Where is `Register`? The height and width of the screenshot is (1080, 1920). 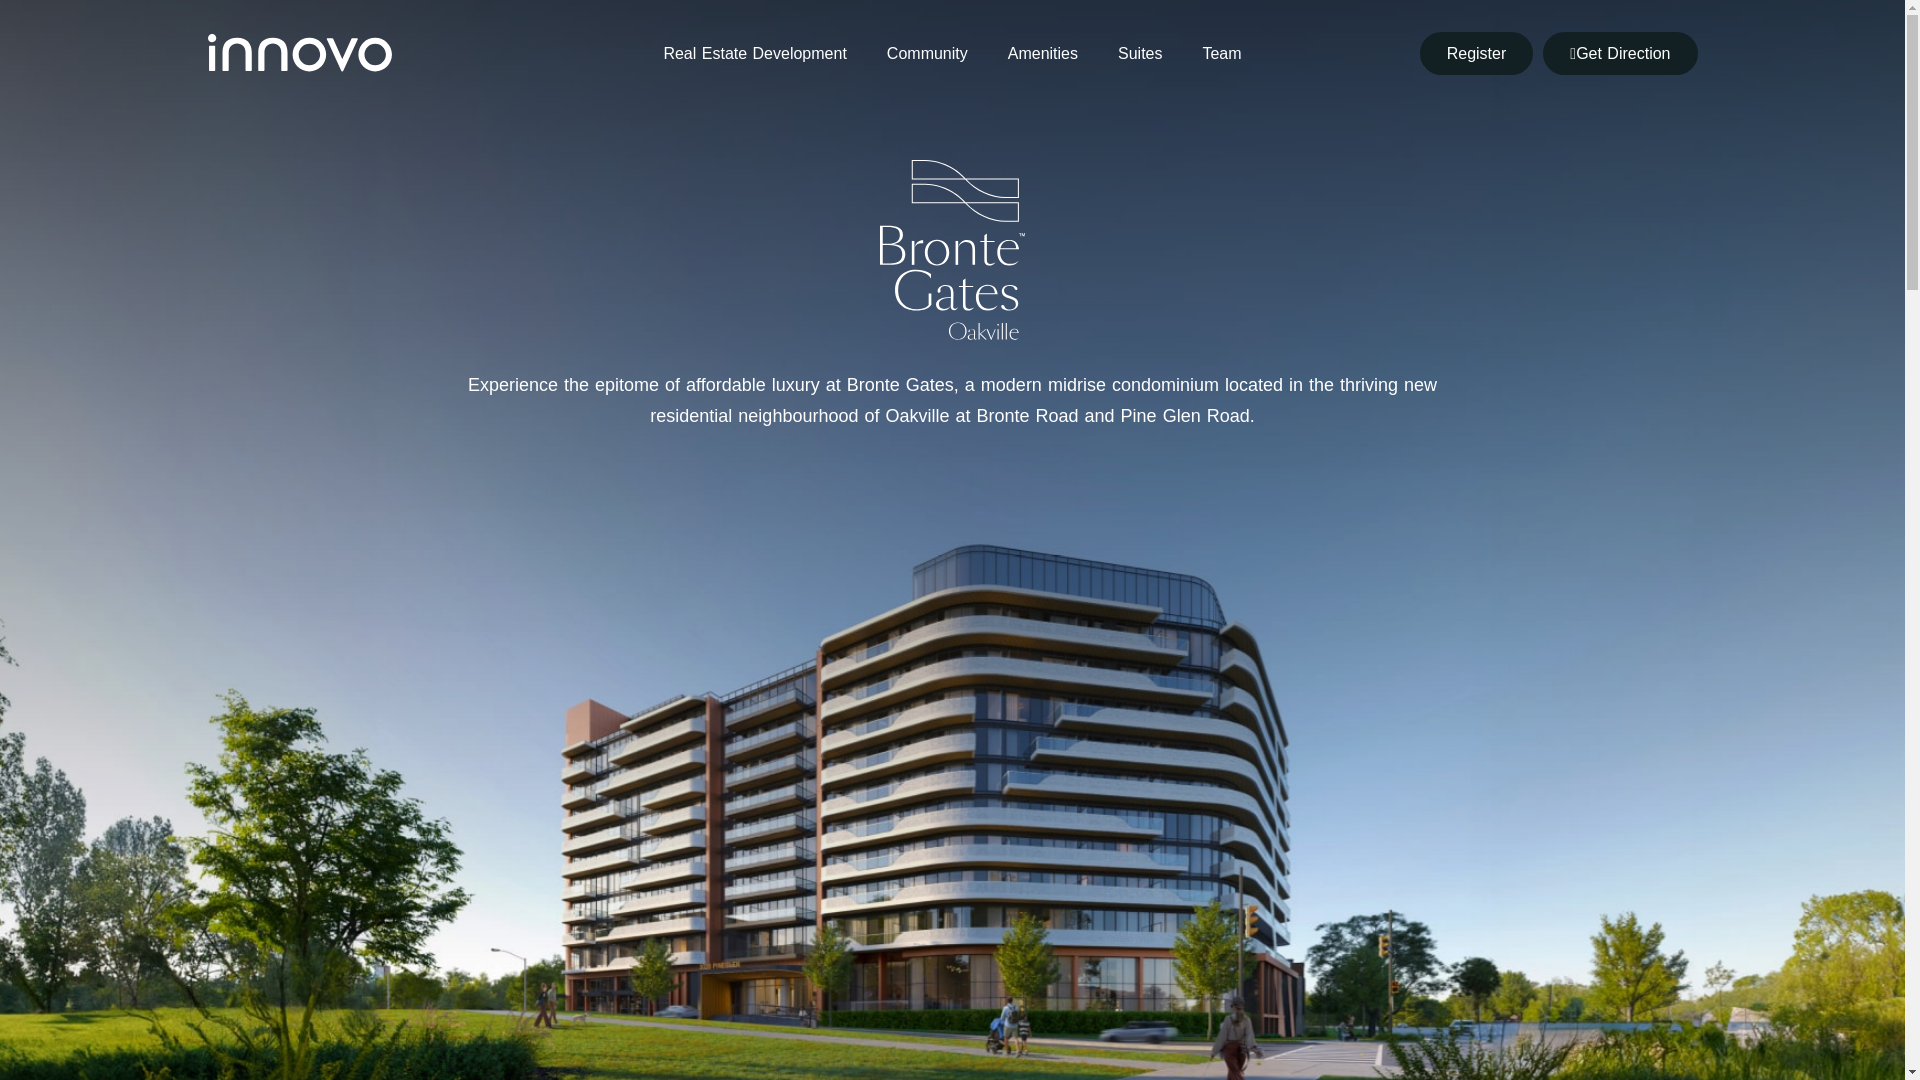 Register is located at coordinates (1477, 53).